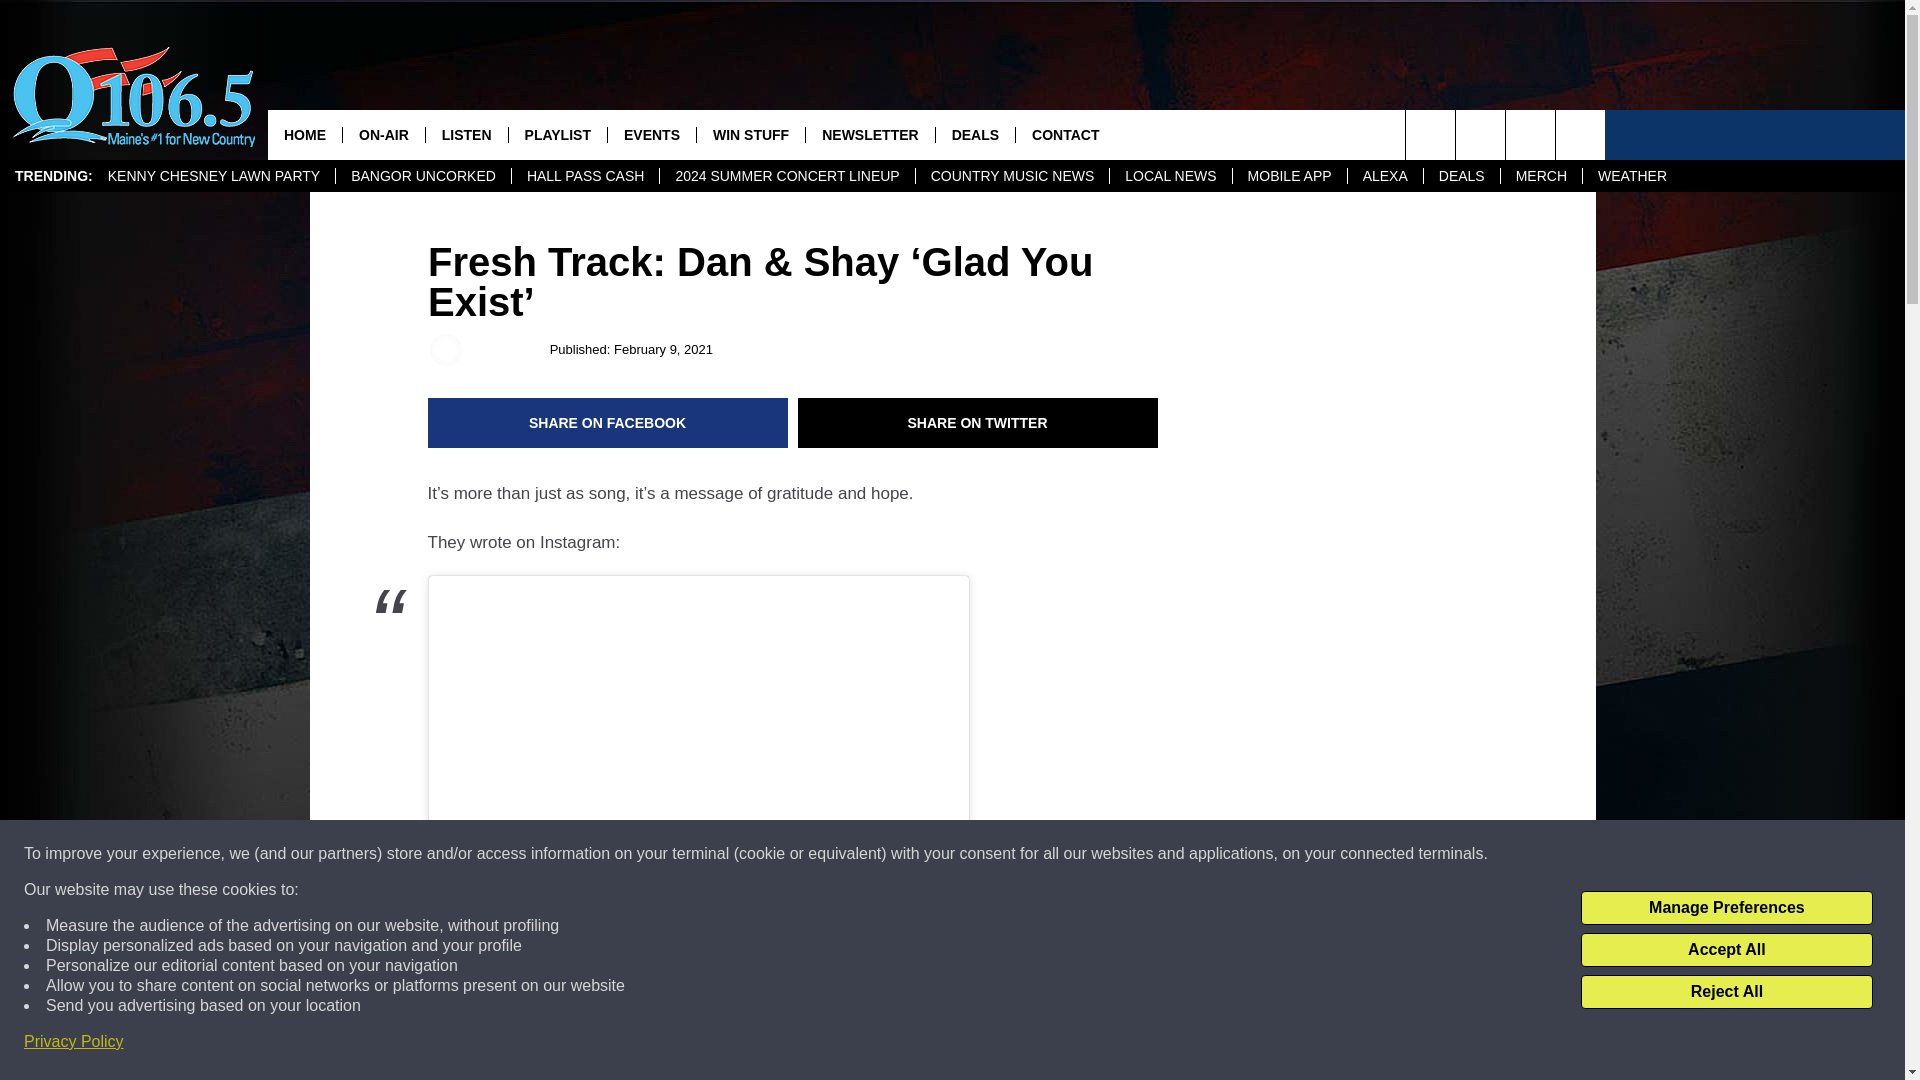  I want to click on Accept All, so click(1726, 950).